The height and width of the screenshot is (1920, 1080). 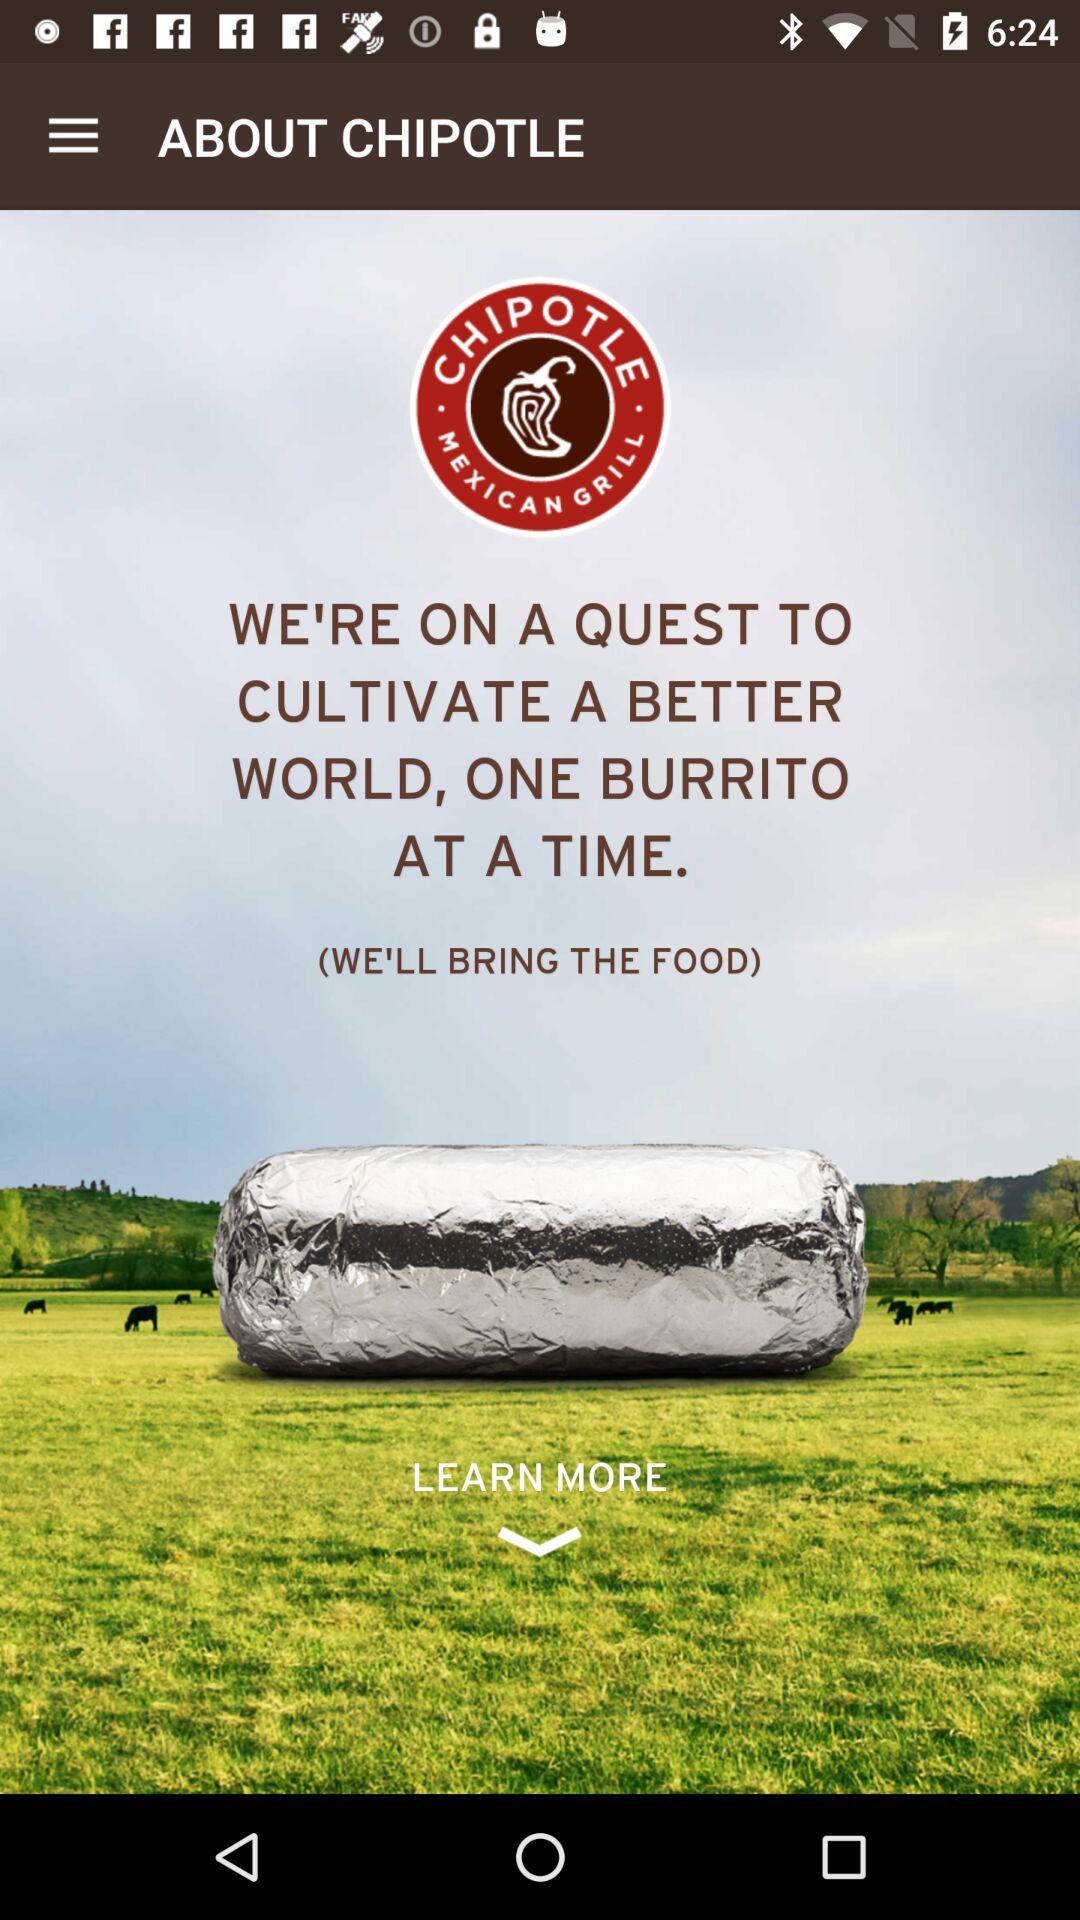 I want to click on turn off the app next to the about chipotle item, so click(x=73, y=136).